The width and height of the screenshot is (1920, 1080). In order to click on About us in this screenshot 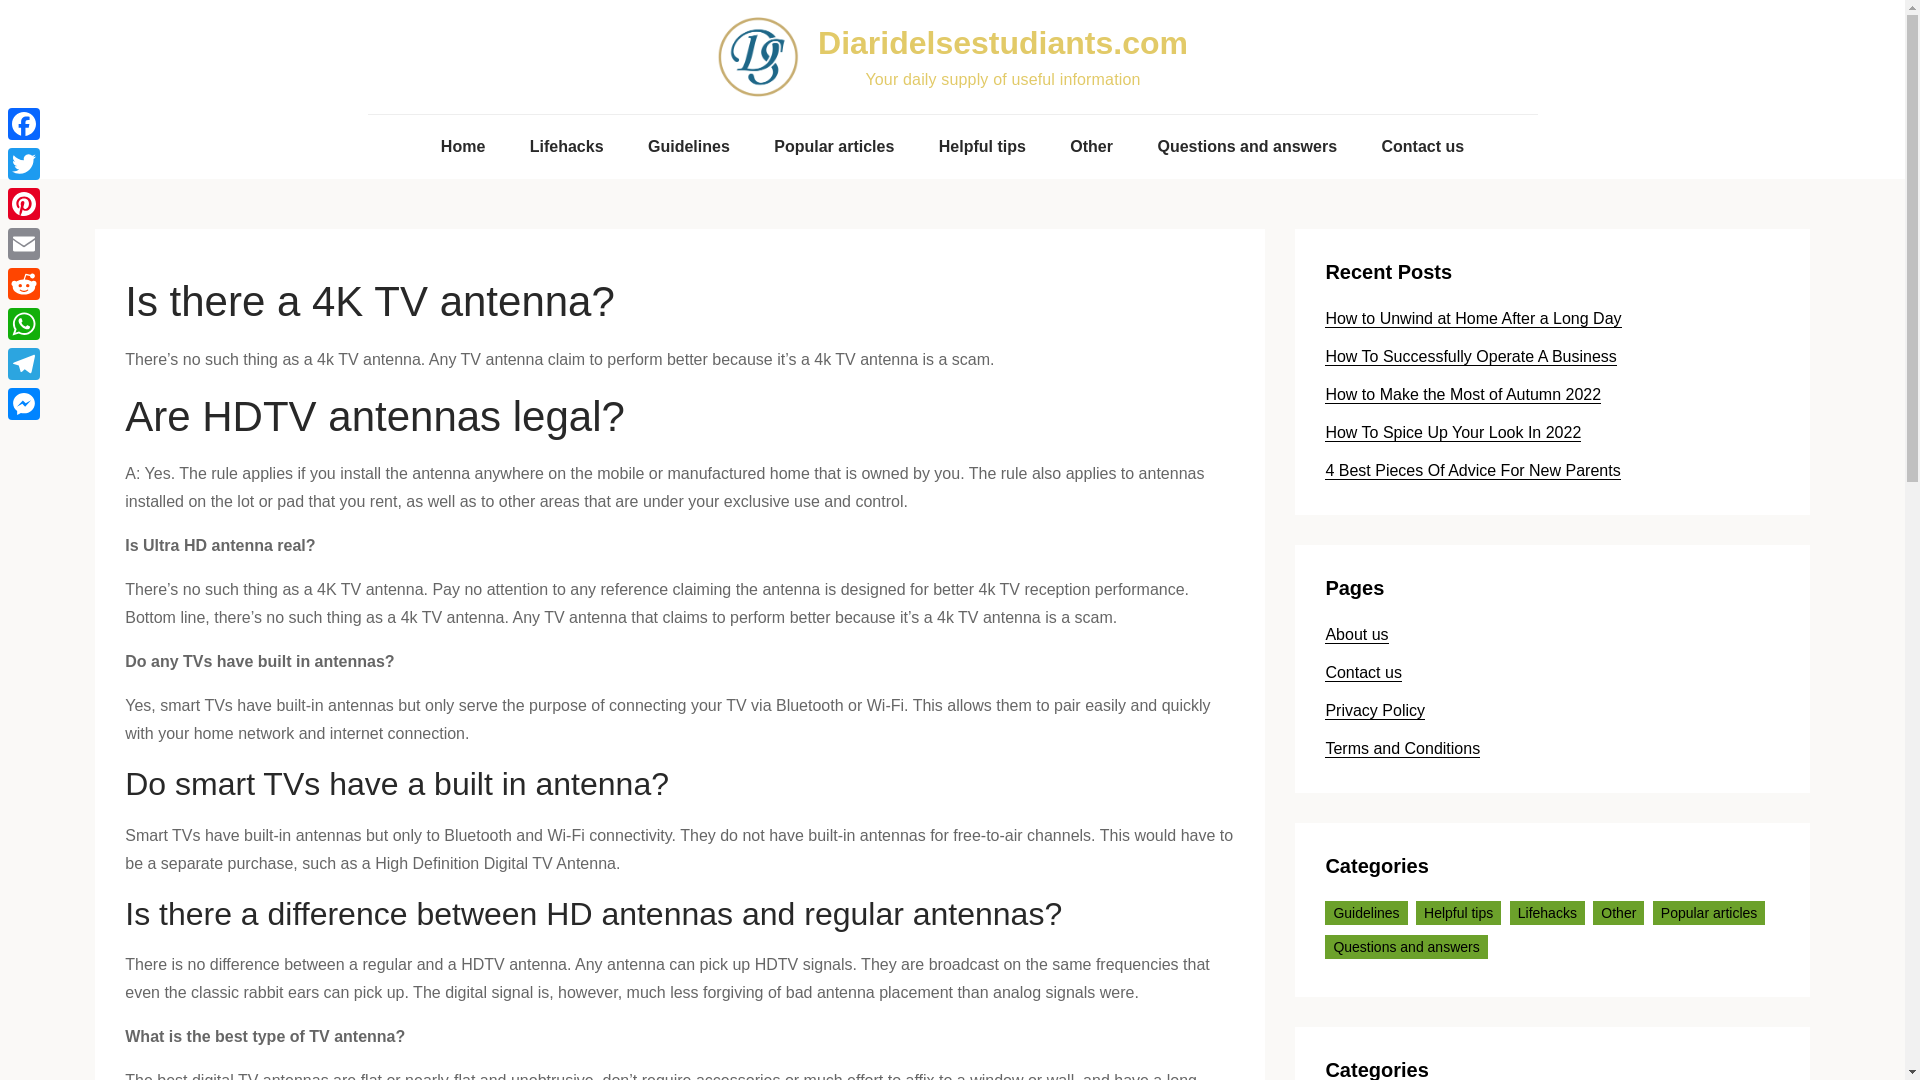, I will do `click(1356, 634)`.